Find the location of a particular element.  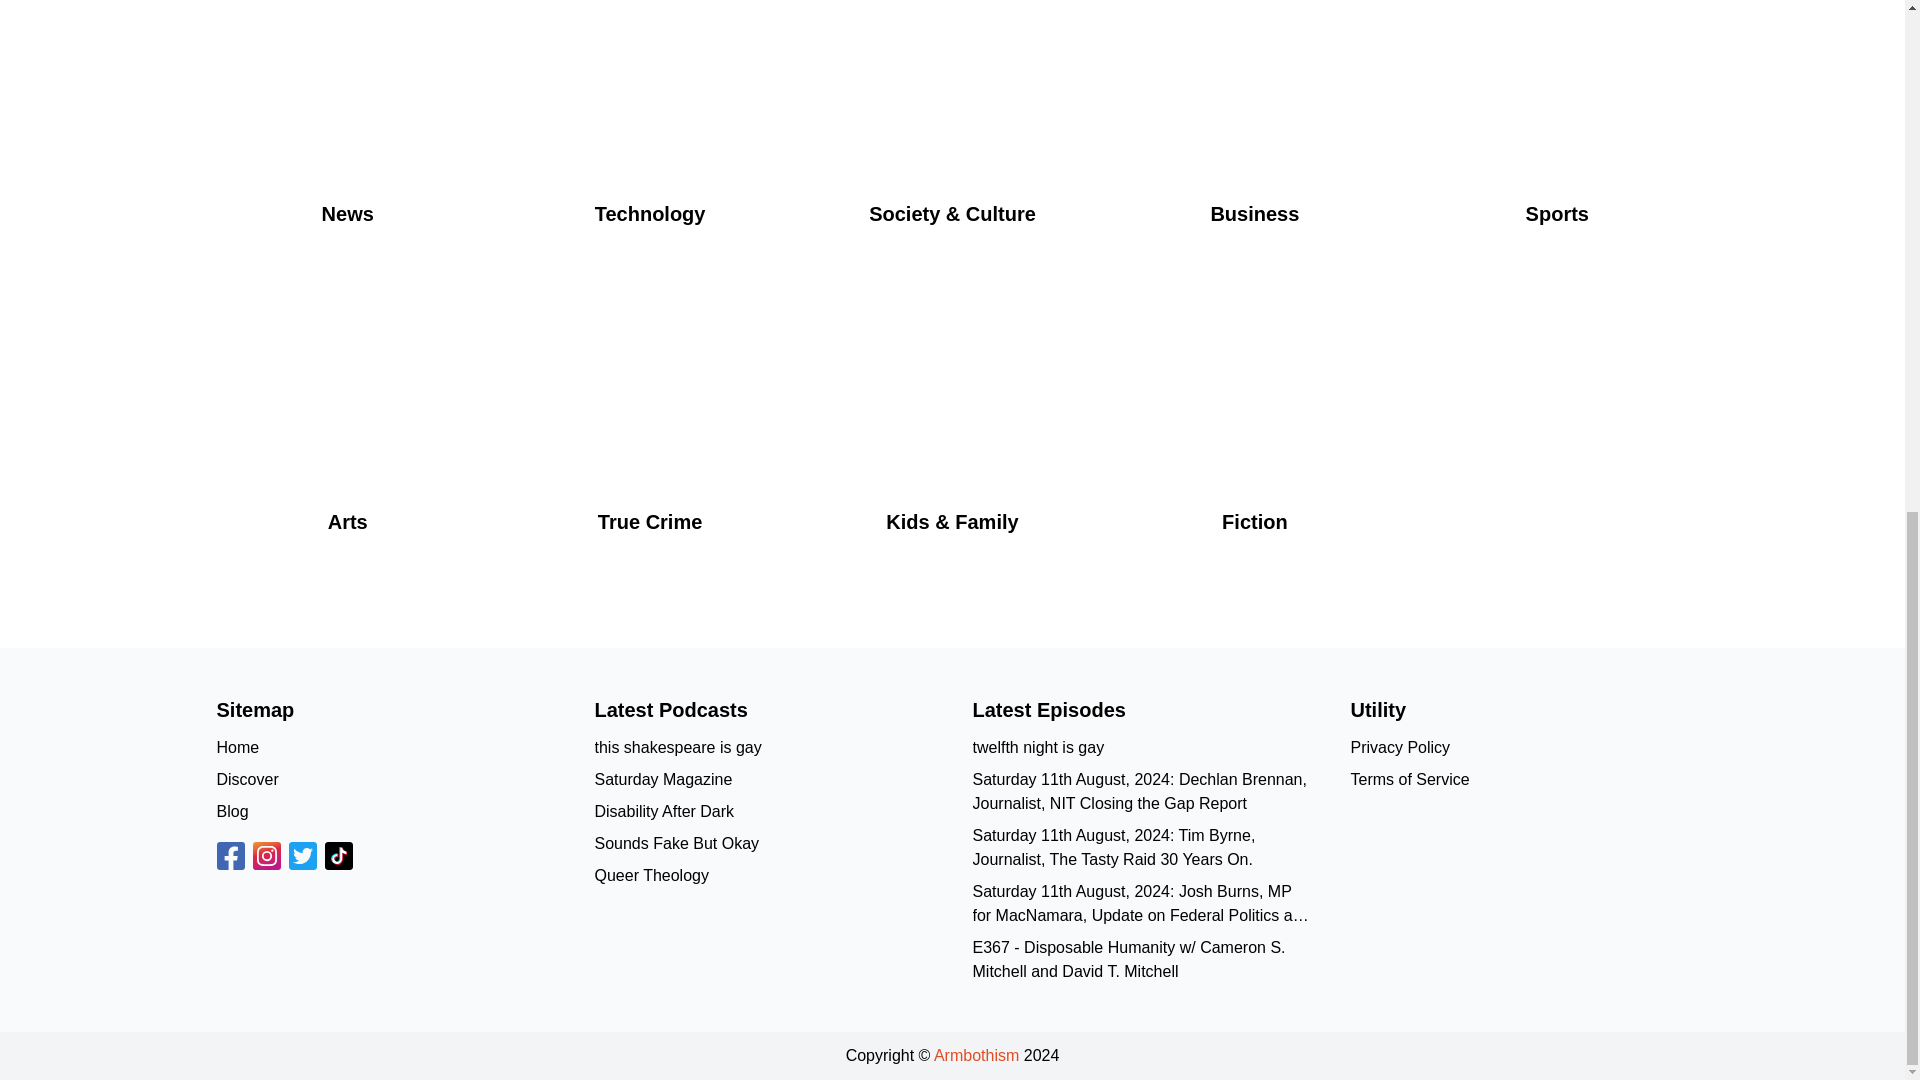

True Crime is located at coordinates (650, 434).